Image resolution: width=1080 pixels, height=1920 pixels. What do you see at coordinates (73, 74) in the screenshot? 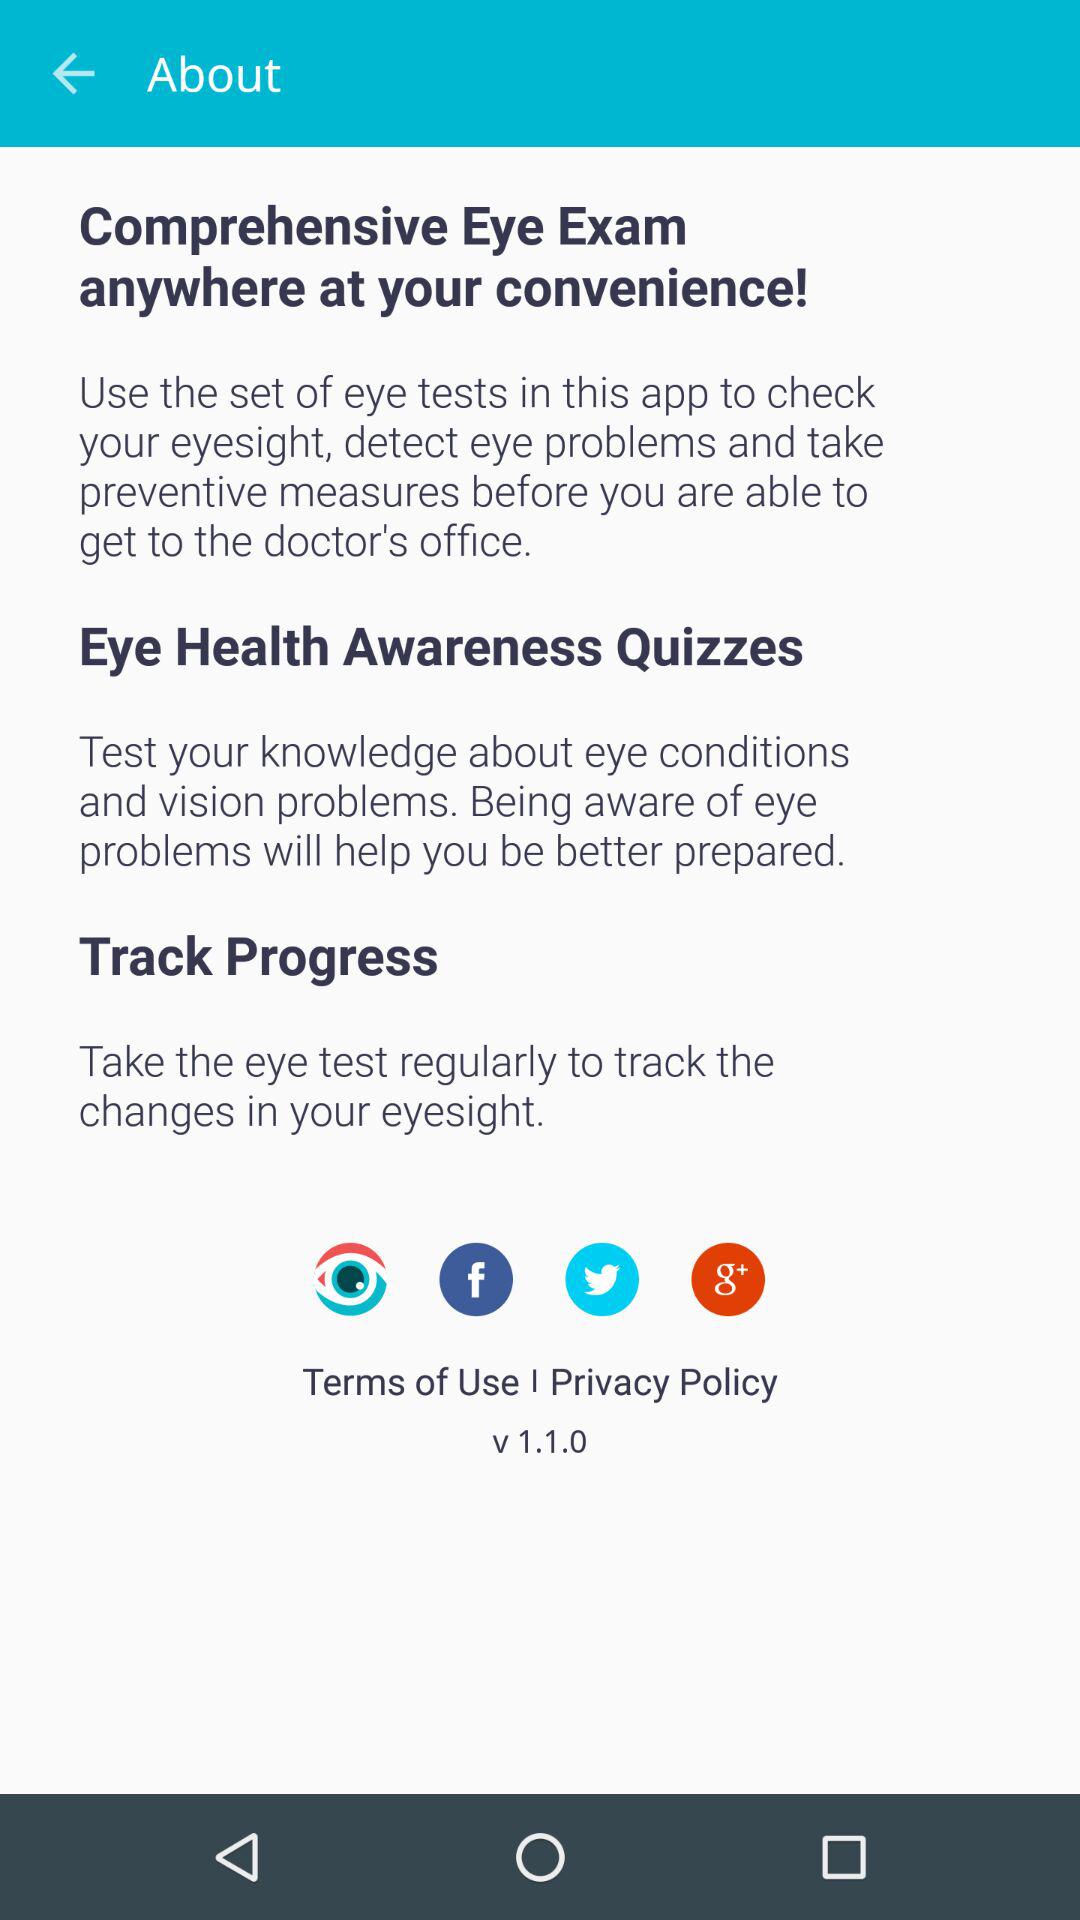
I see `open icon above the comprehensive eye exam item` at bounding box center [73, 74].